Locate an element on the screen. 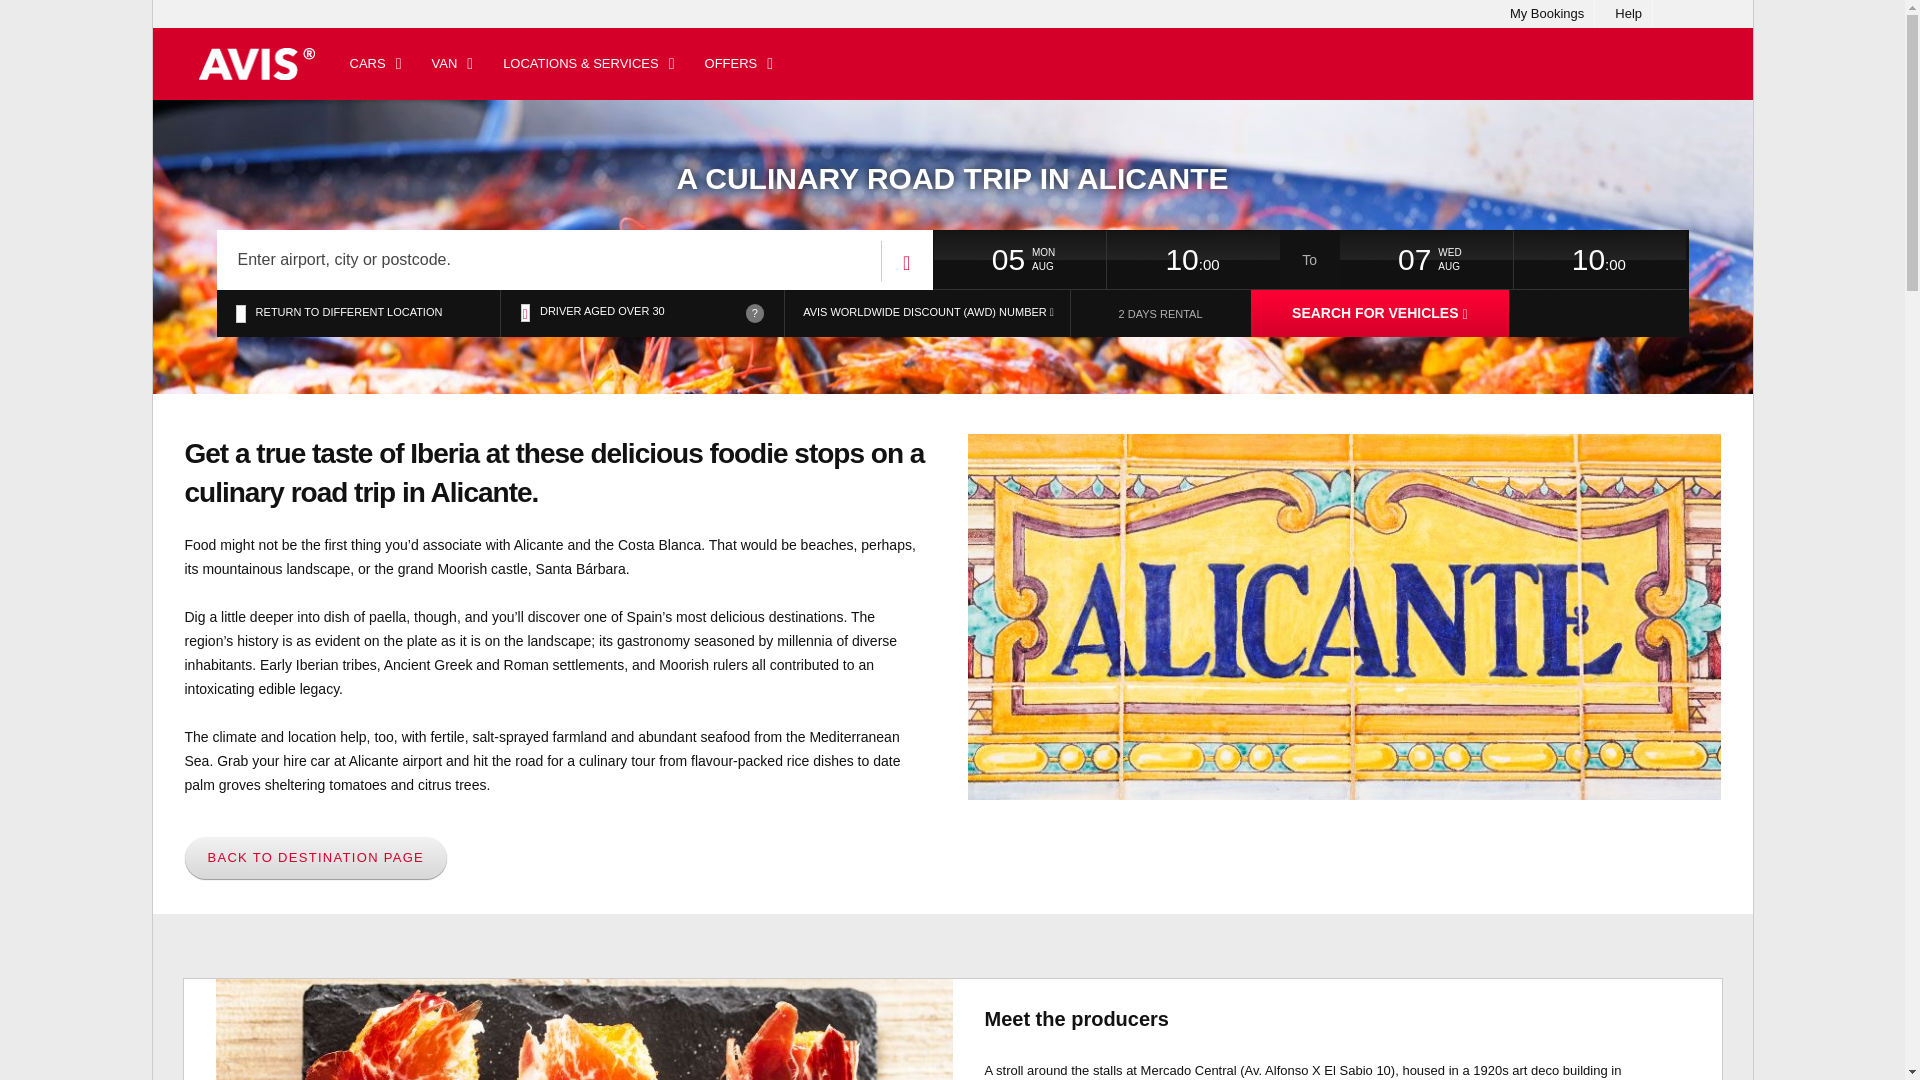  August is located at coordinates (1475, 267).